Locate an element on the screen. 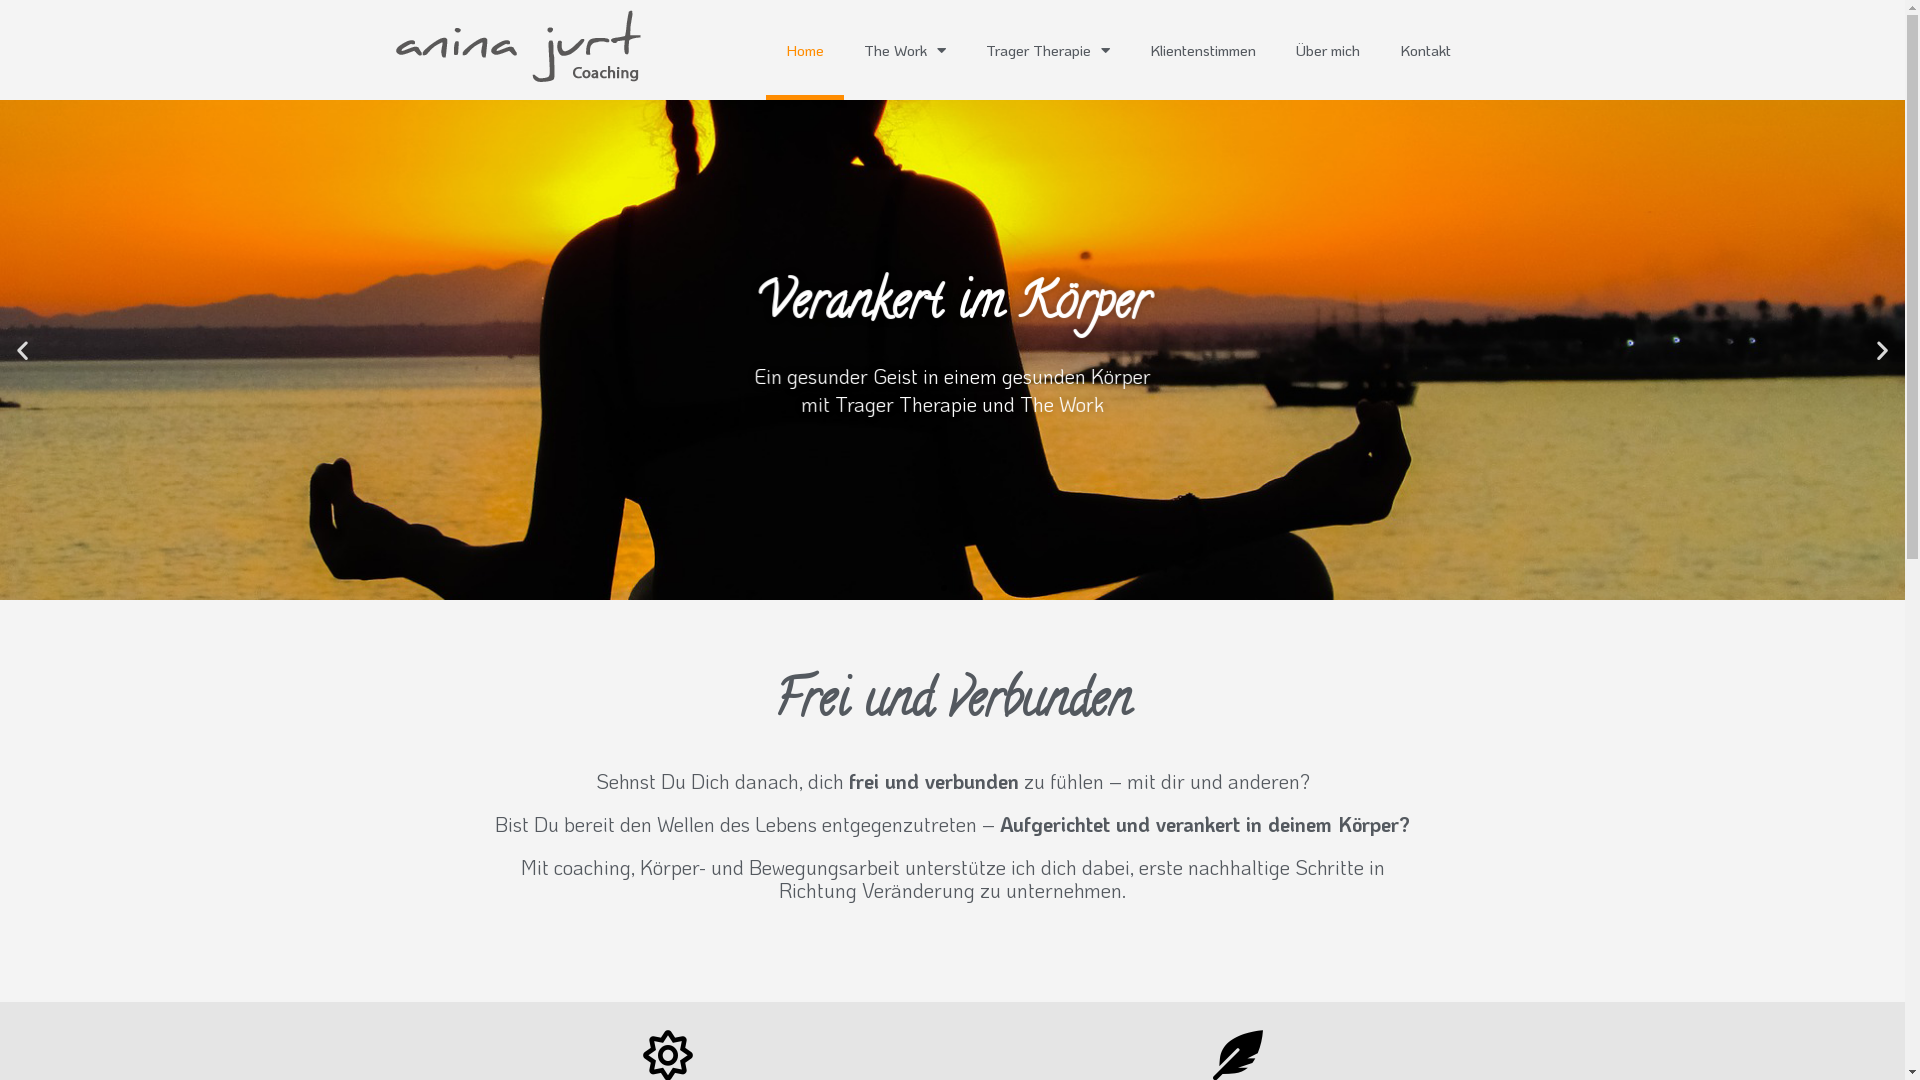  The Work is located at coordinates (905, 50).